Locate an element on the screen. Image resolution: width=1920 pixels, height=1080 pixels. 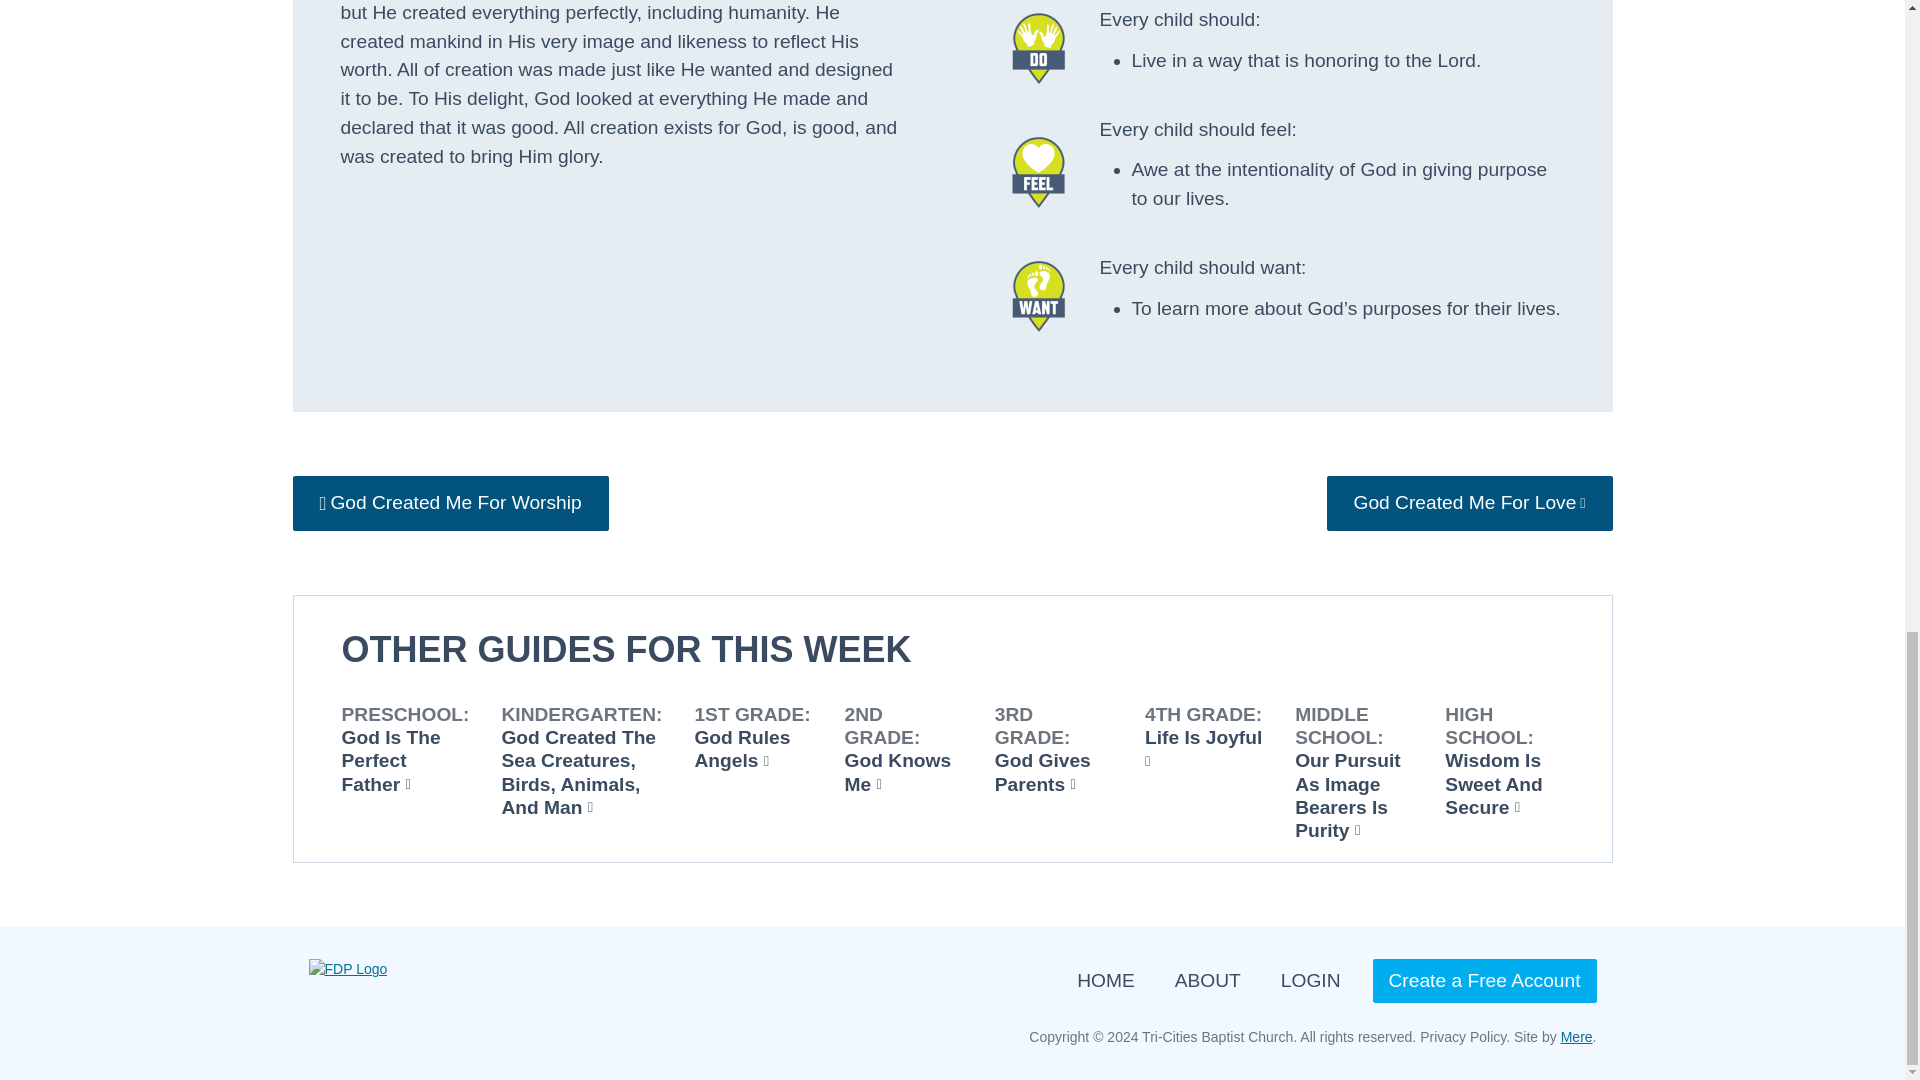
Life Is Joyful is located at coordinates (1202, 748).